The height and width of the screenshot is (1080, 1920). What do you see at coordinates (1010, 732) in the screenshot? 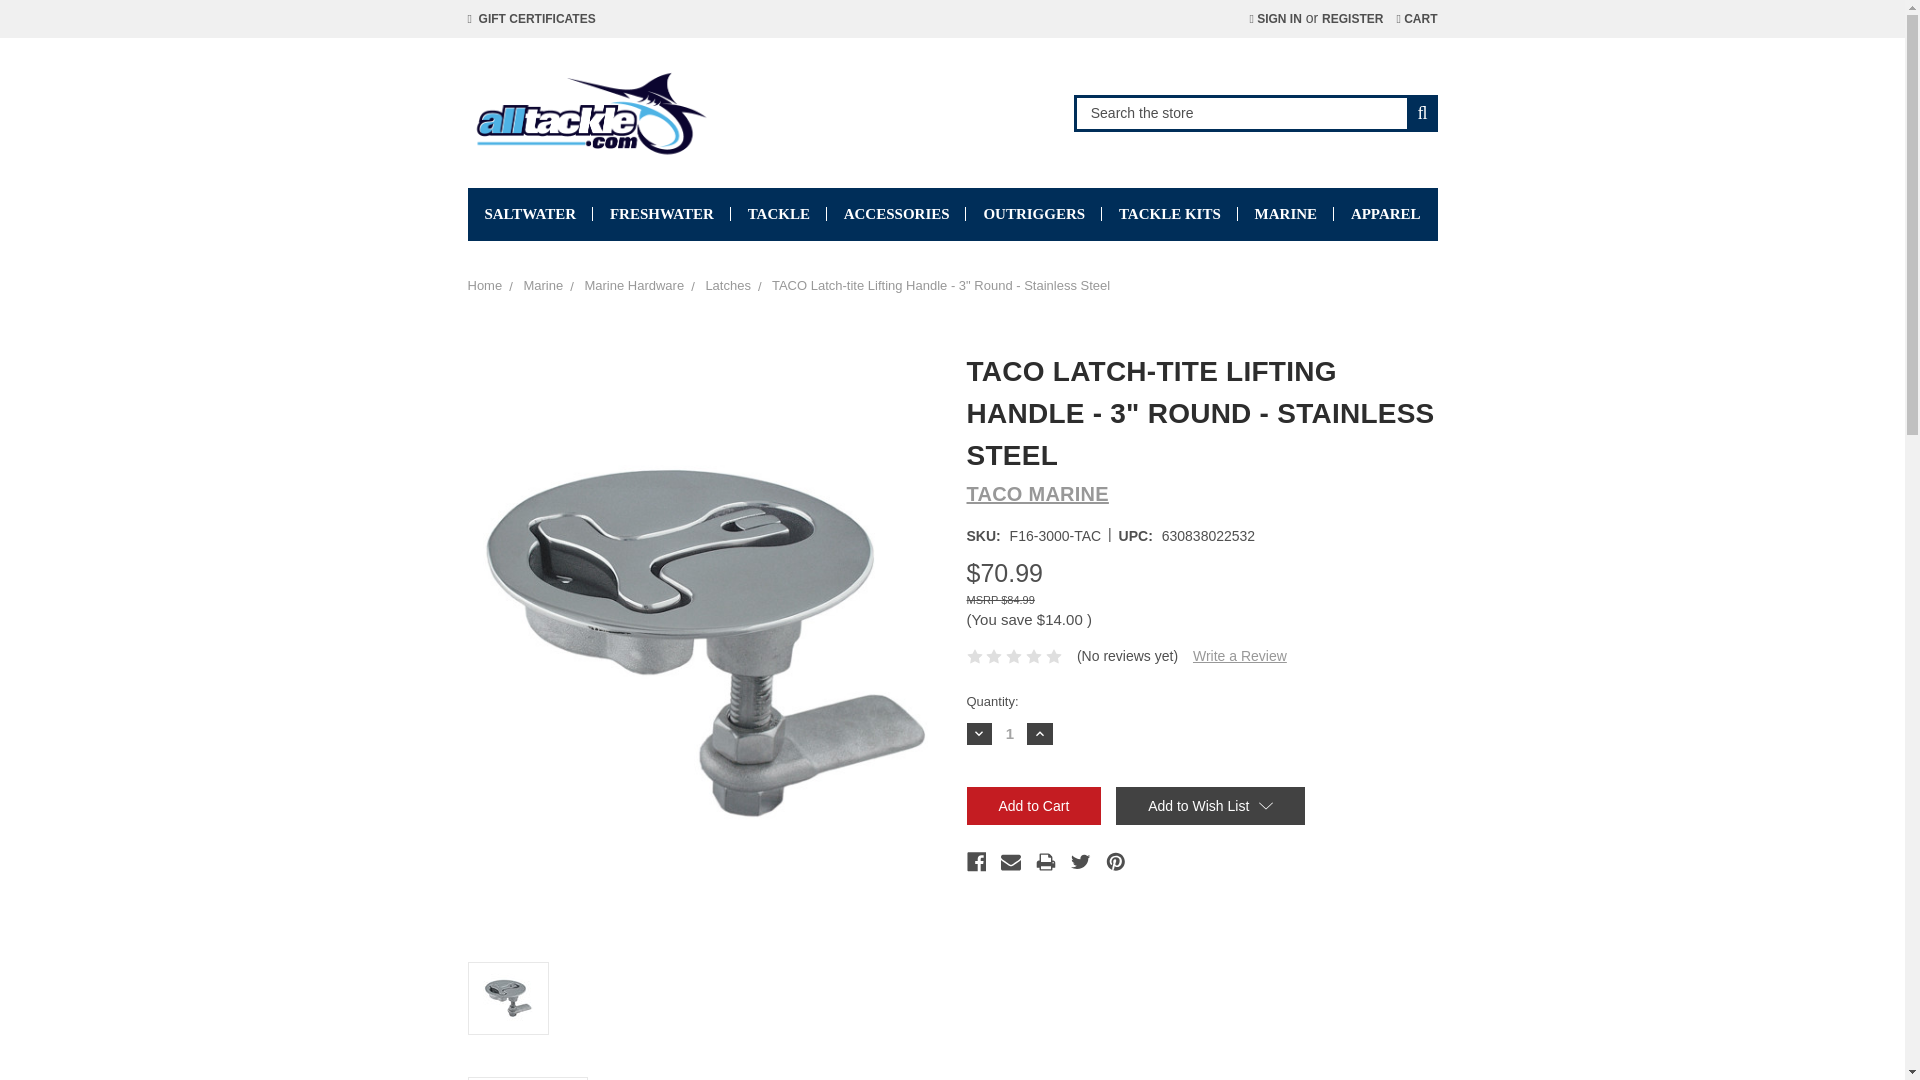
I see `1` at bounding box center [1010, 732].